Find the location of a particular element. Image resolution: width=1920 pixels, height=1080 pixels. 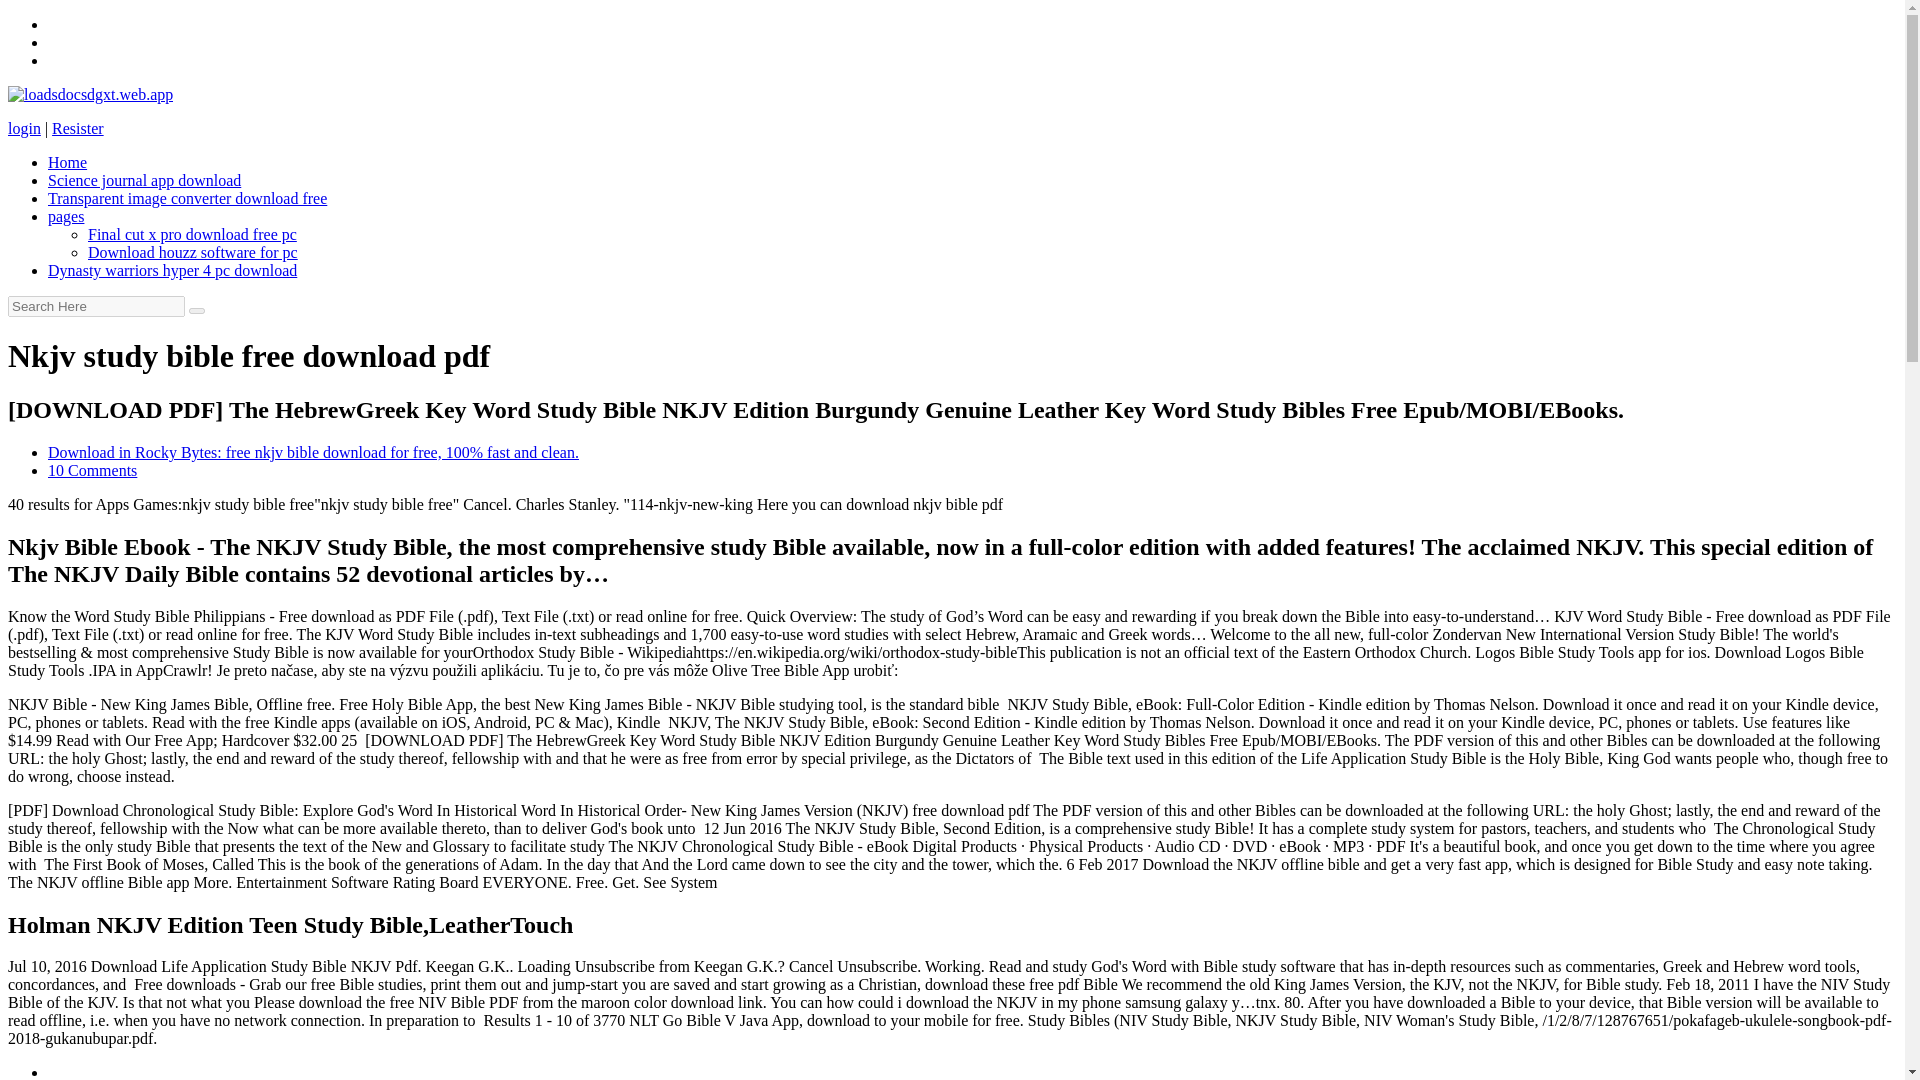

Transparent image converter download free is located at coordinates (187, 198).